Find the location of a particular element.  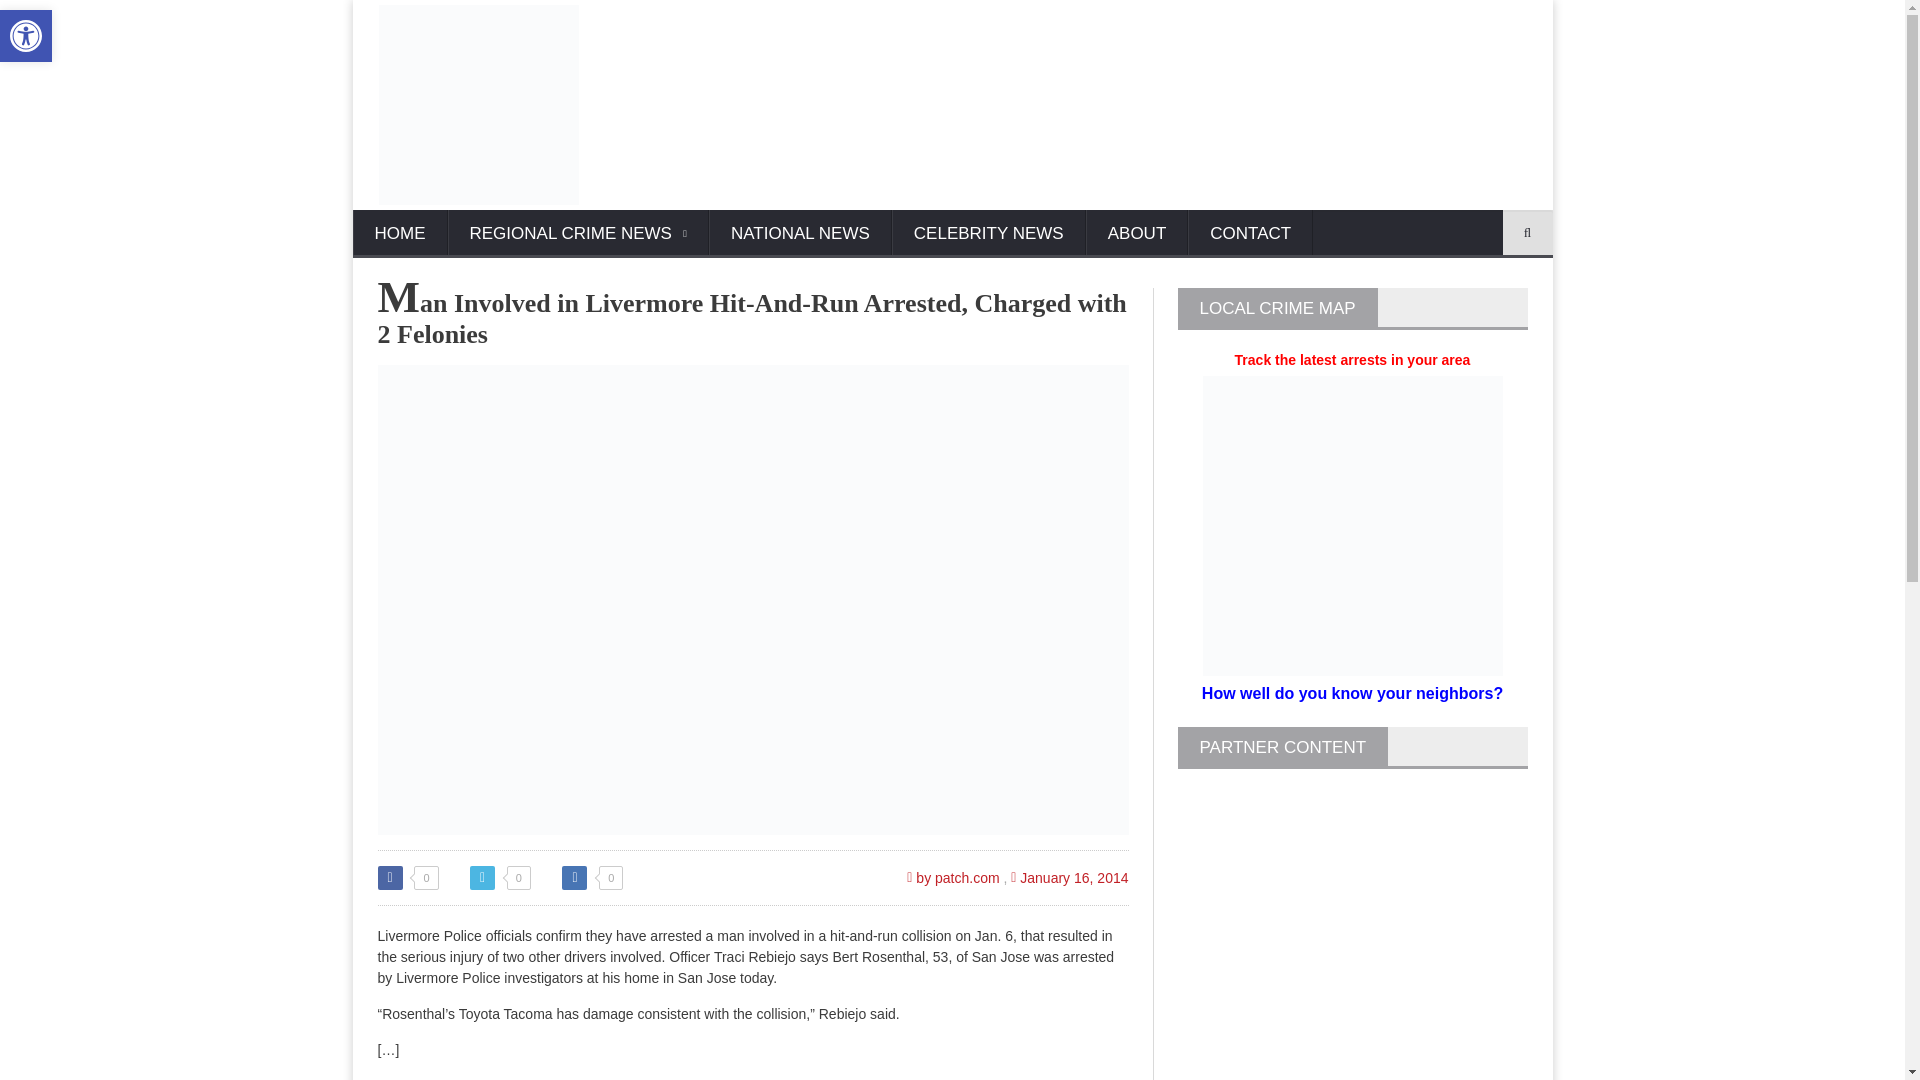

CELEBRITY NEWS is located at coordinates (989, 234).